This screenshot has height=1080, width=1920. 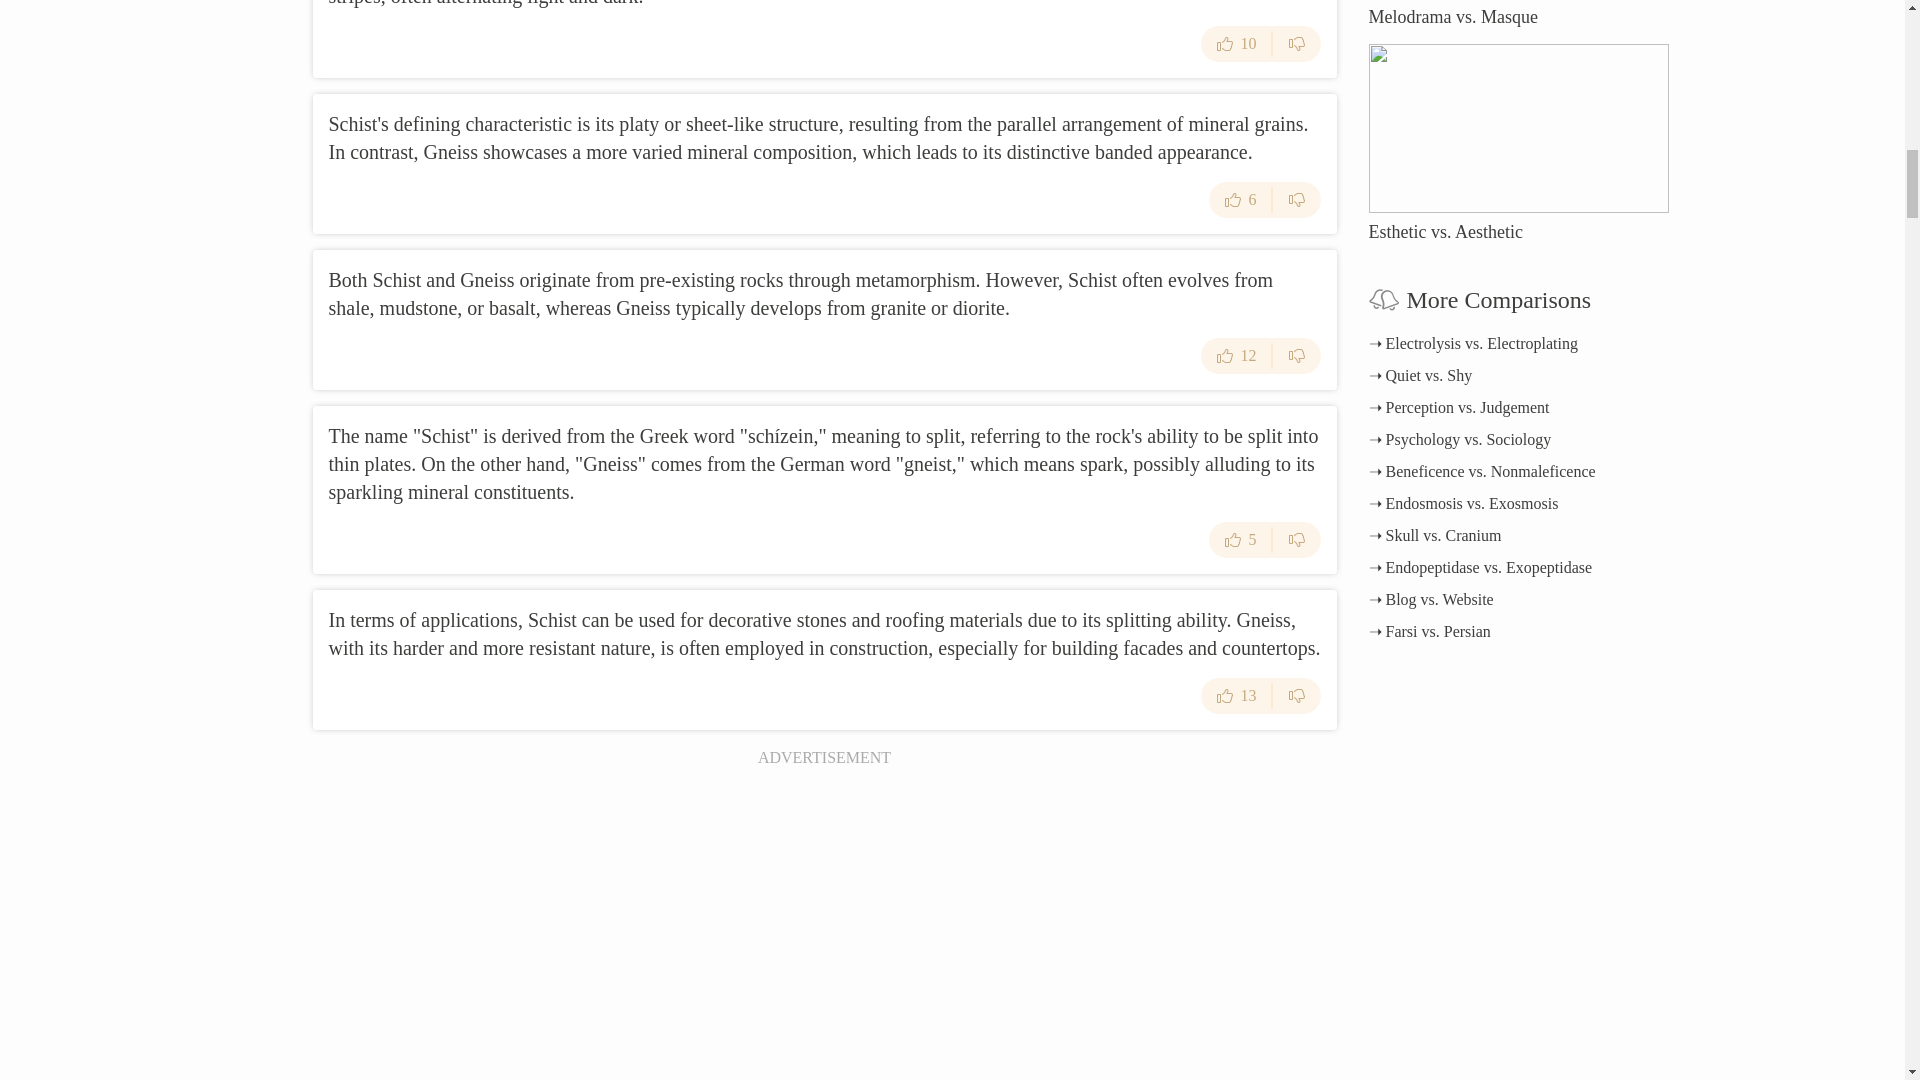 I want to click on 12, so click(x=1236, y=356).